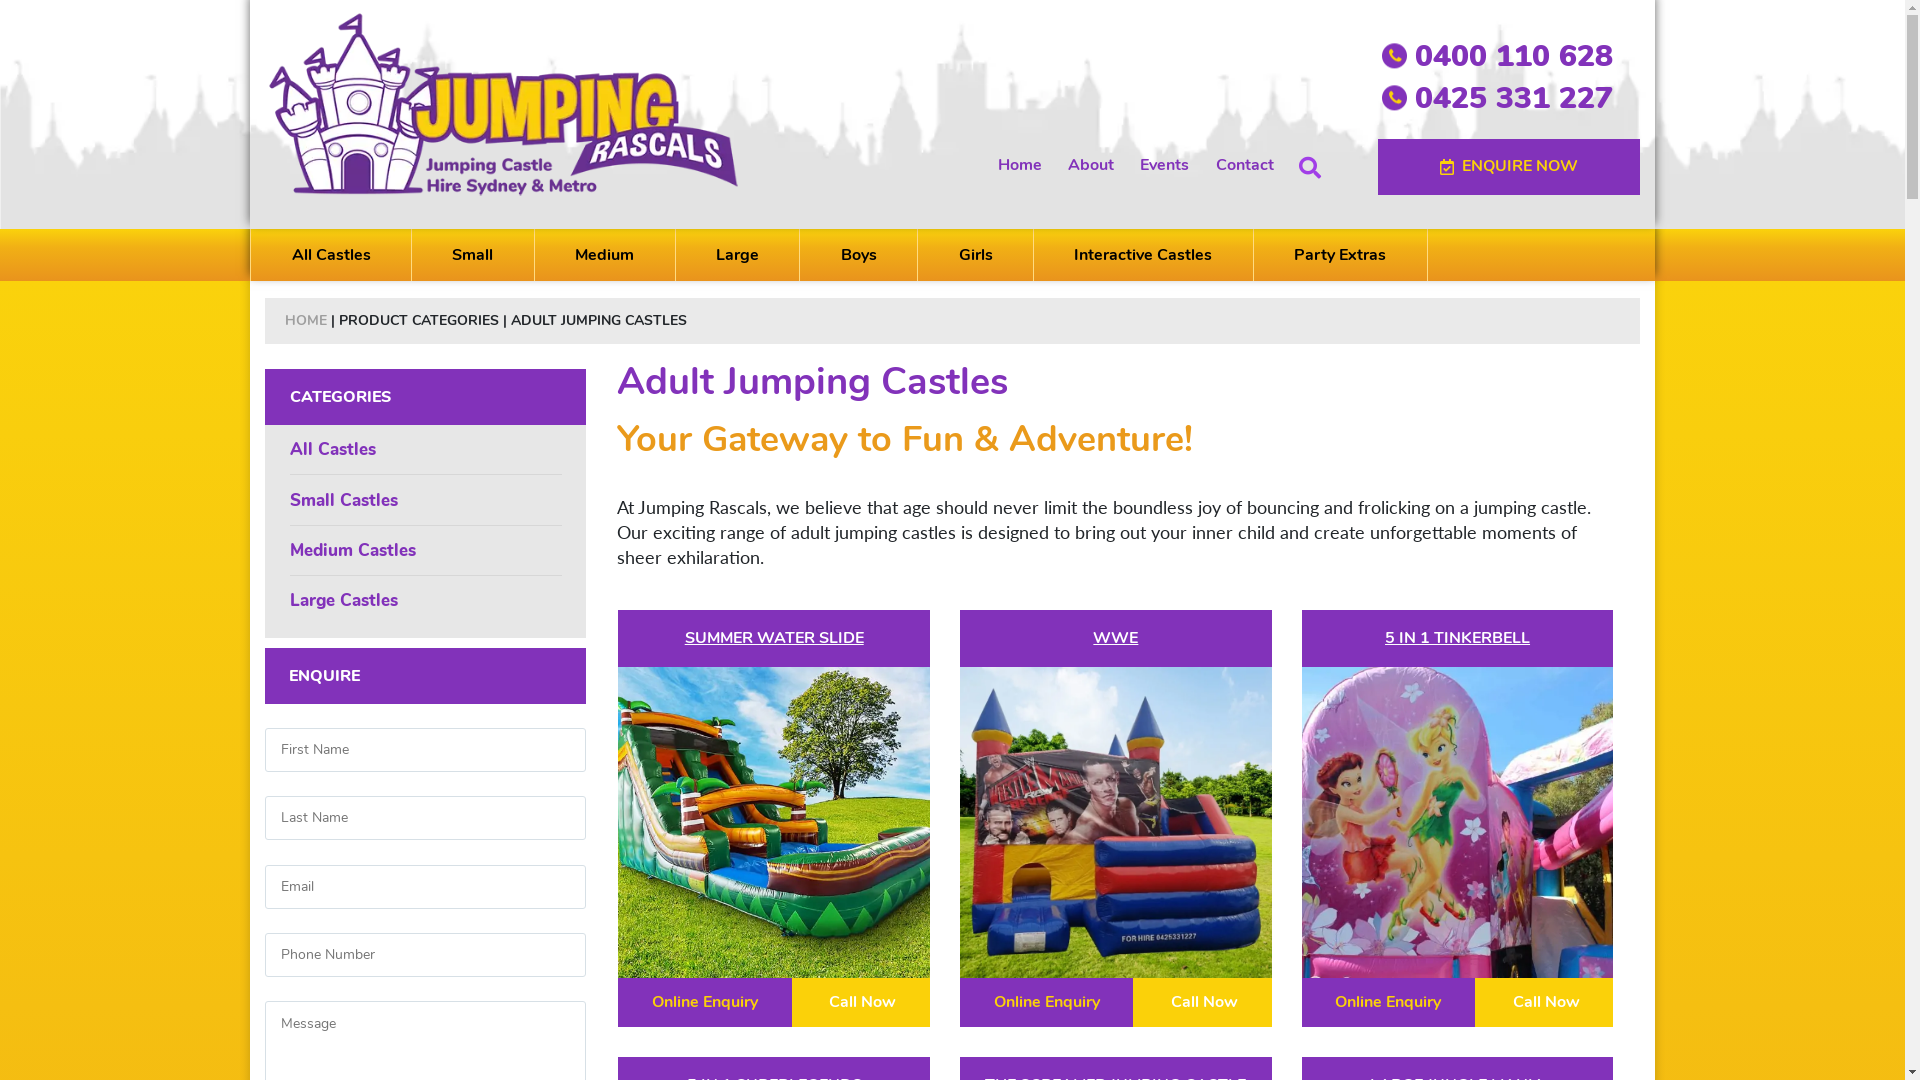 The width and height of the screenshot is (1920, 1080). I want to click on Medium, so click(605, 255).